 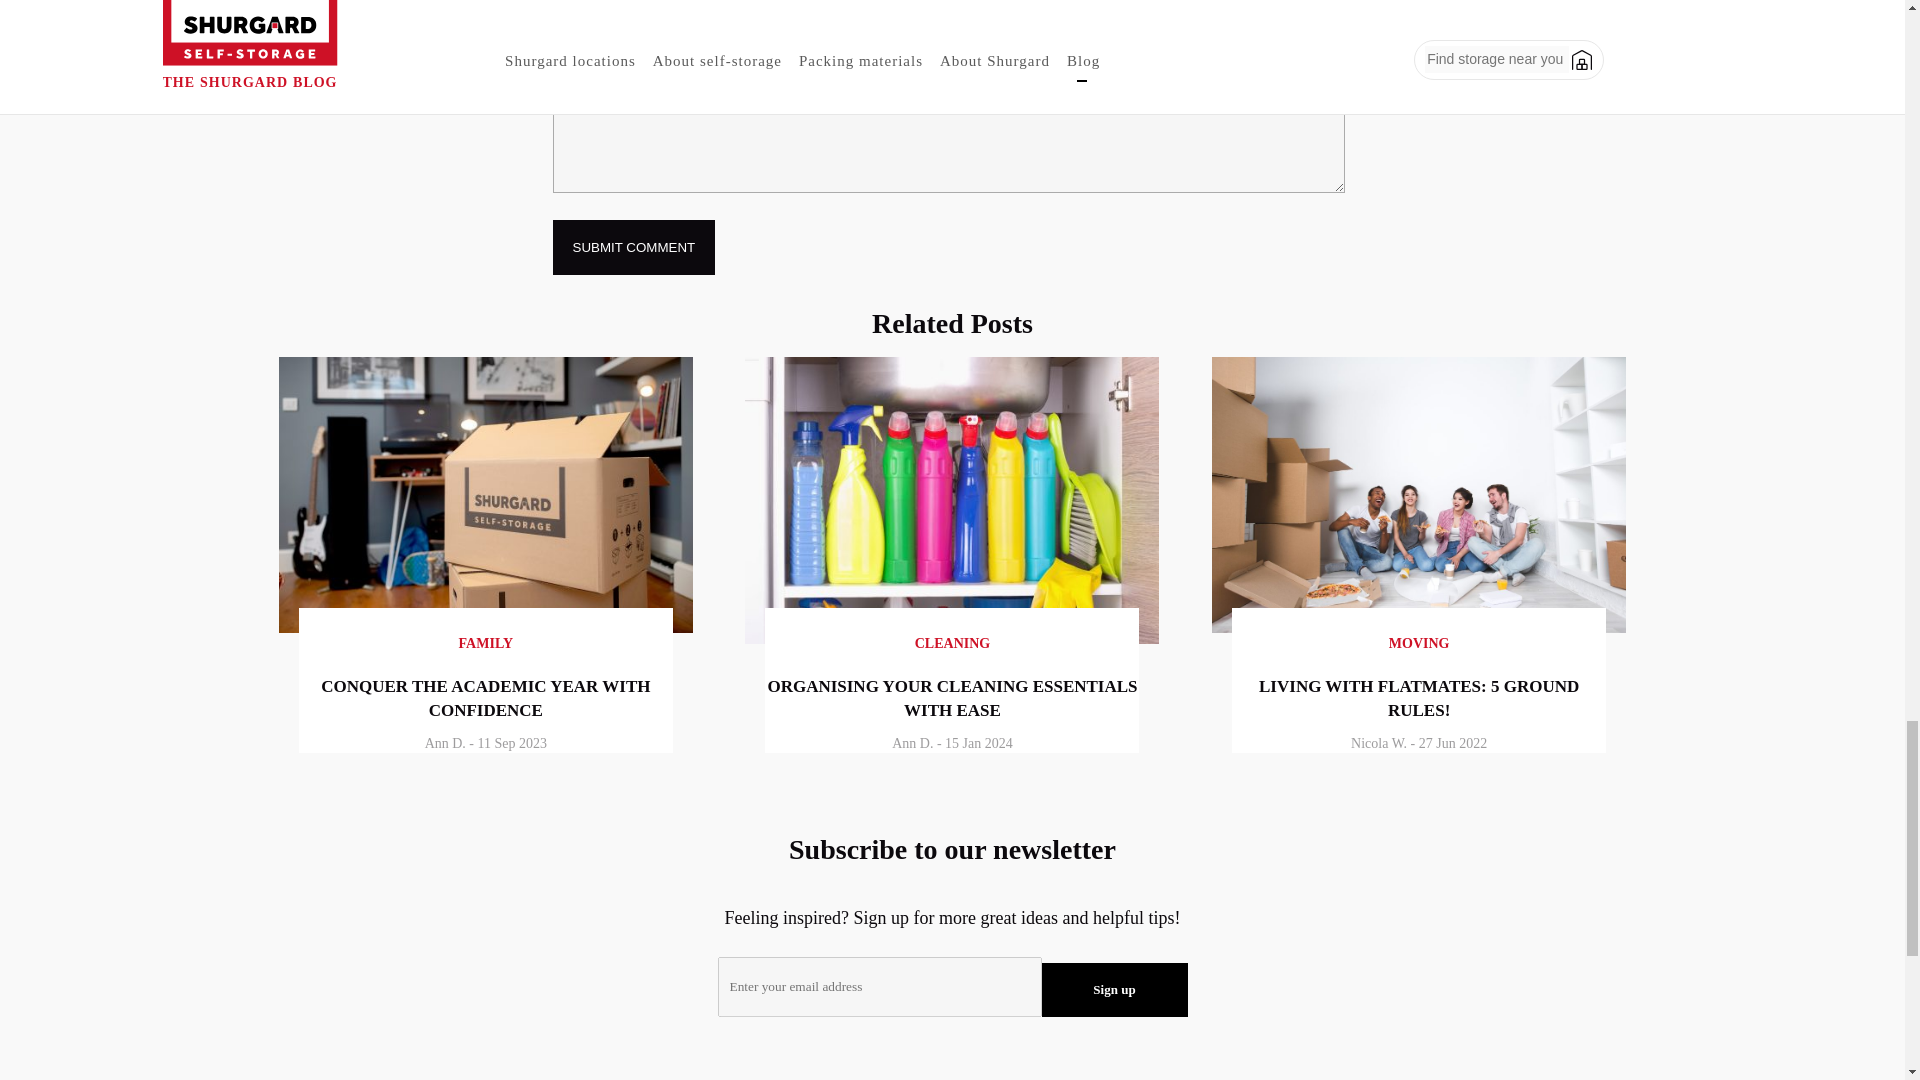 I want to click on Submit Comment, so click(x=633, y=248).